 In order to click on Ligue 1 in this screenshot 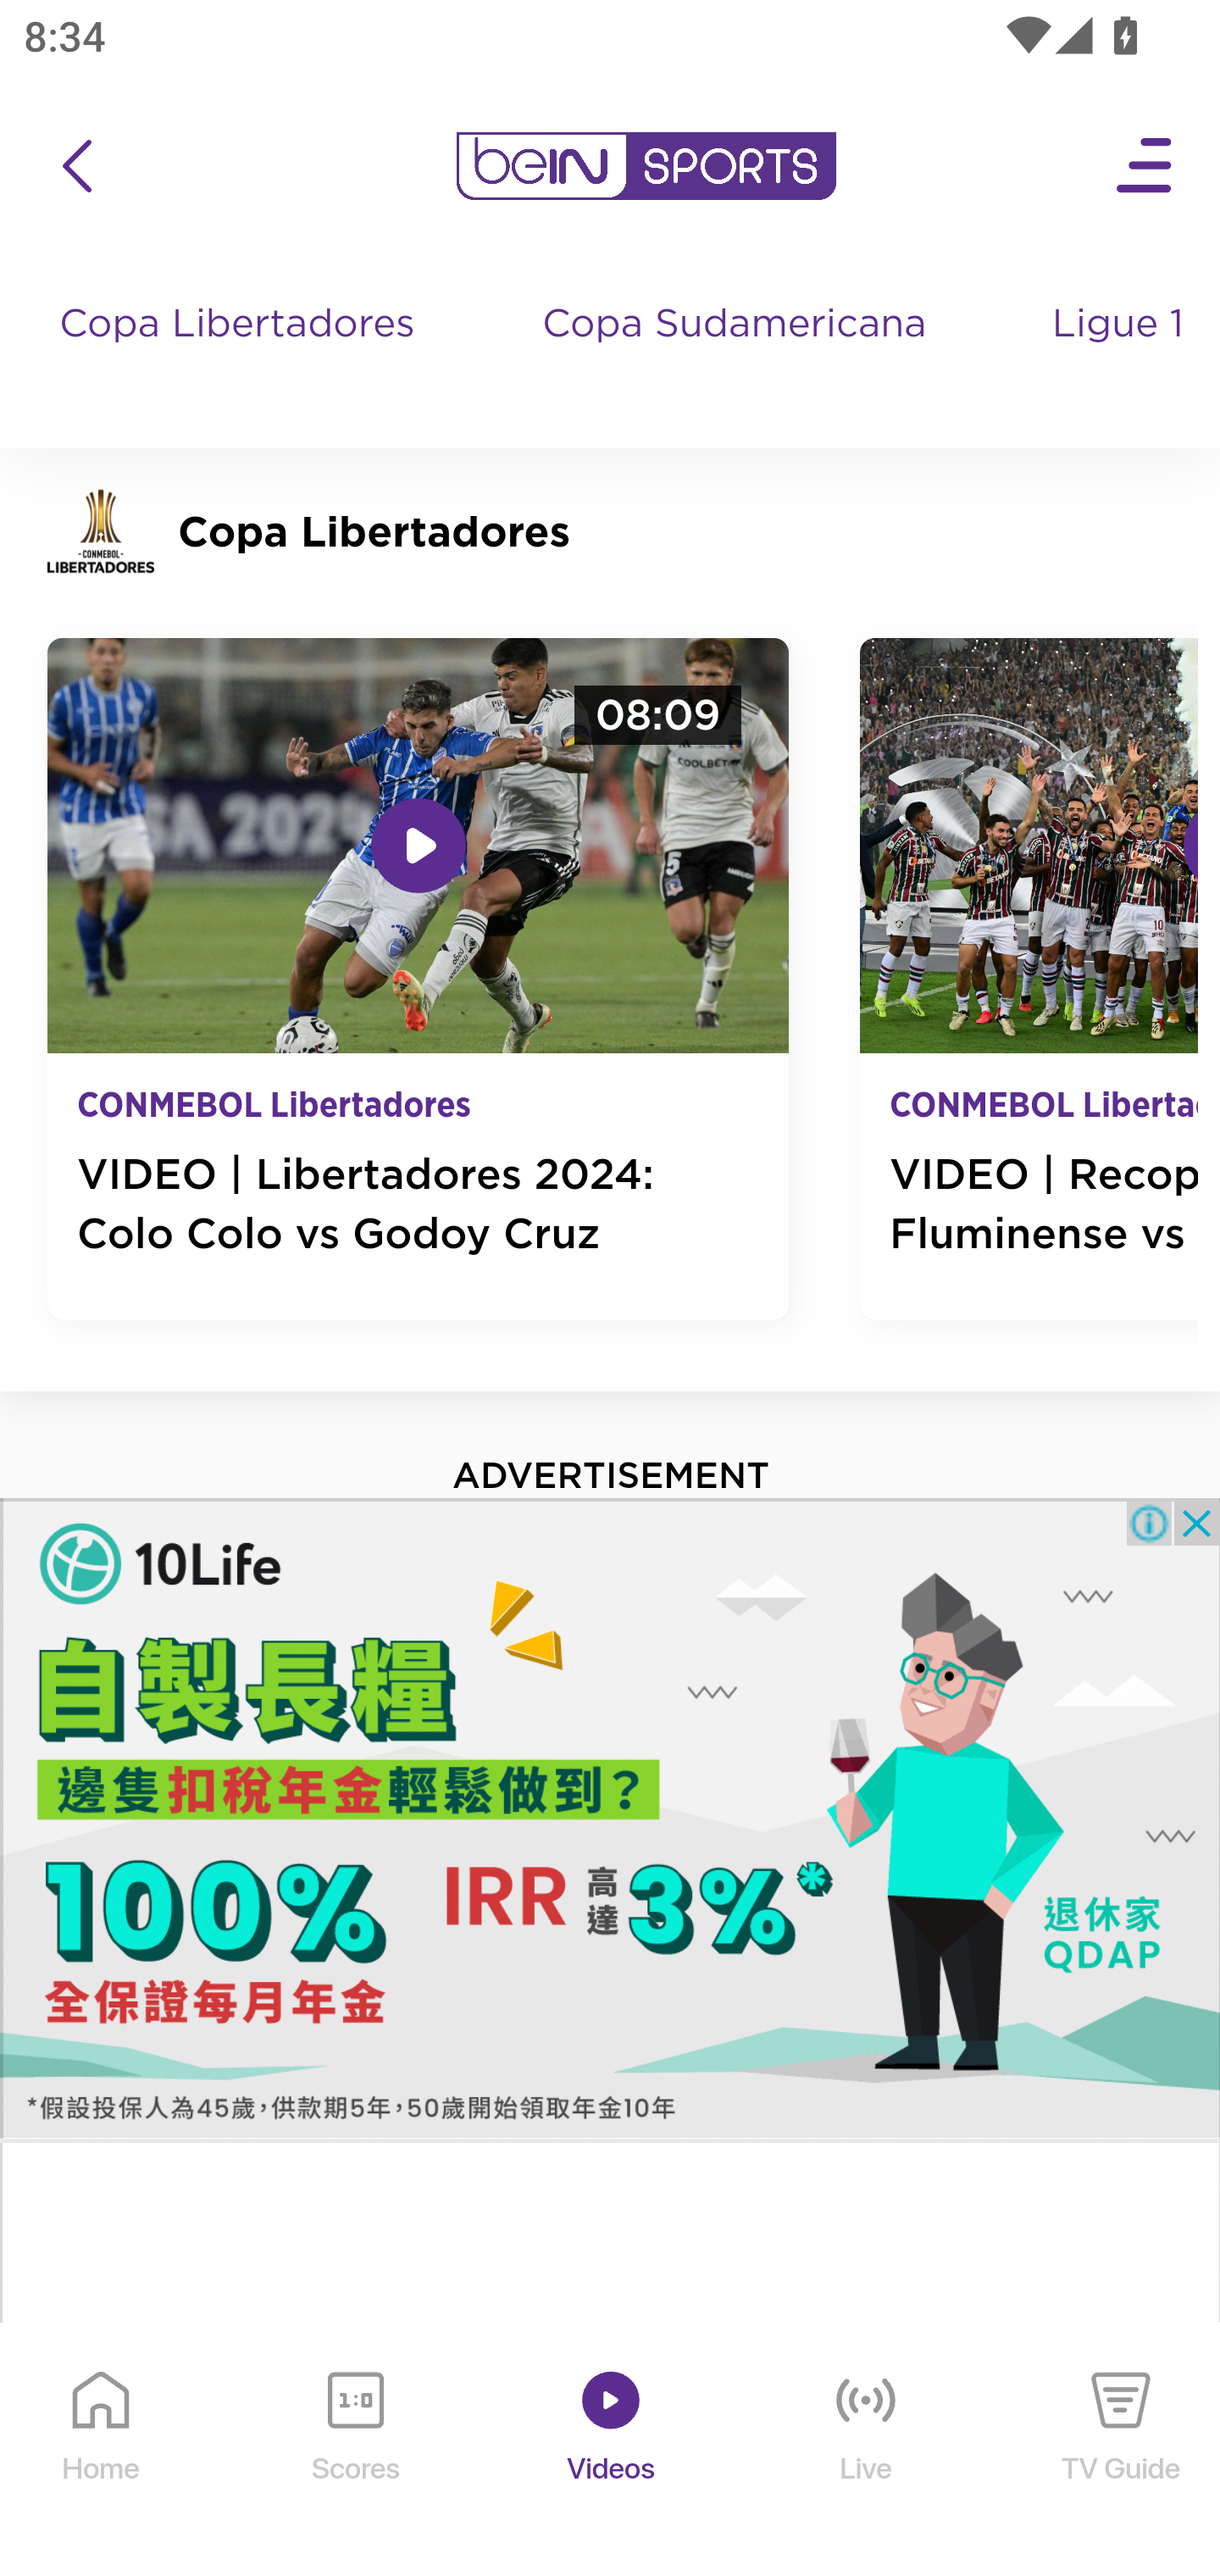, I will do `click(1121, 356)`.